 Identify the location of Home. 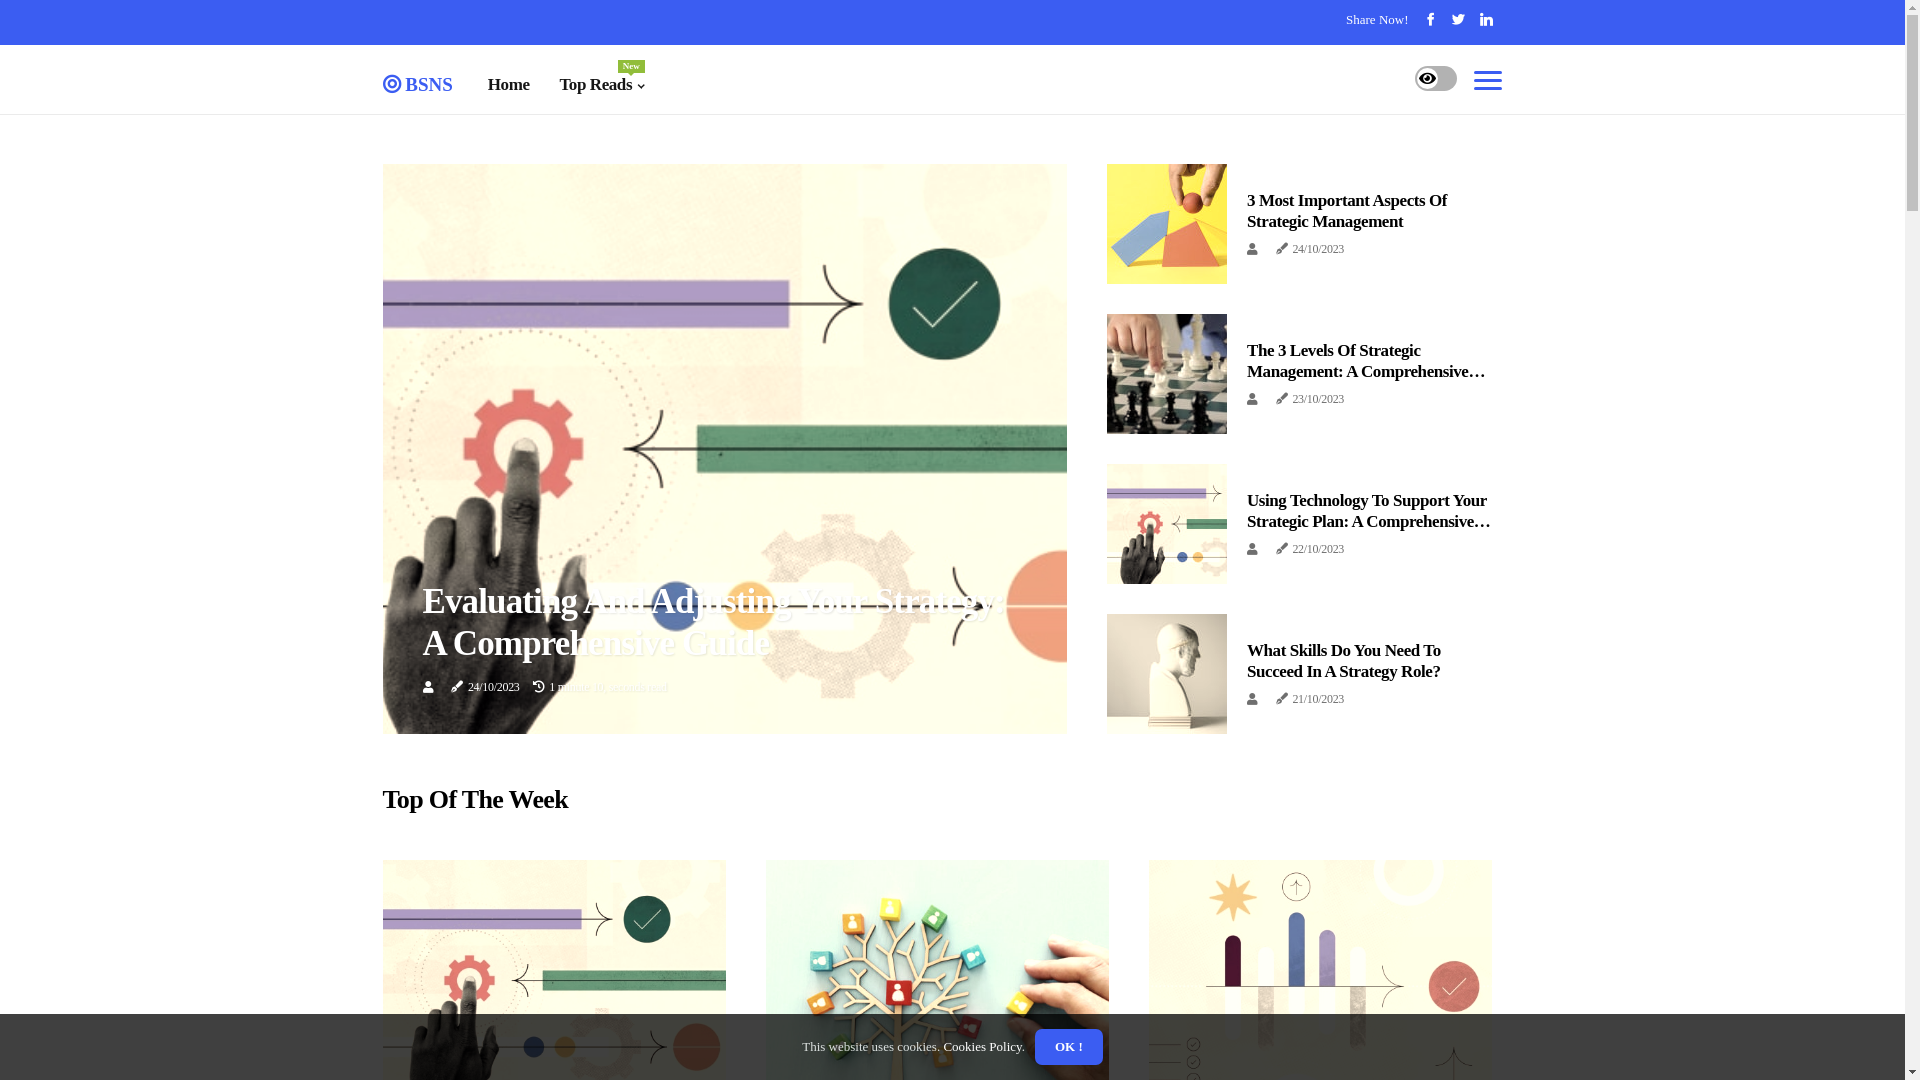
(509, 85).